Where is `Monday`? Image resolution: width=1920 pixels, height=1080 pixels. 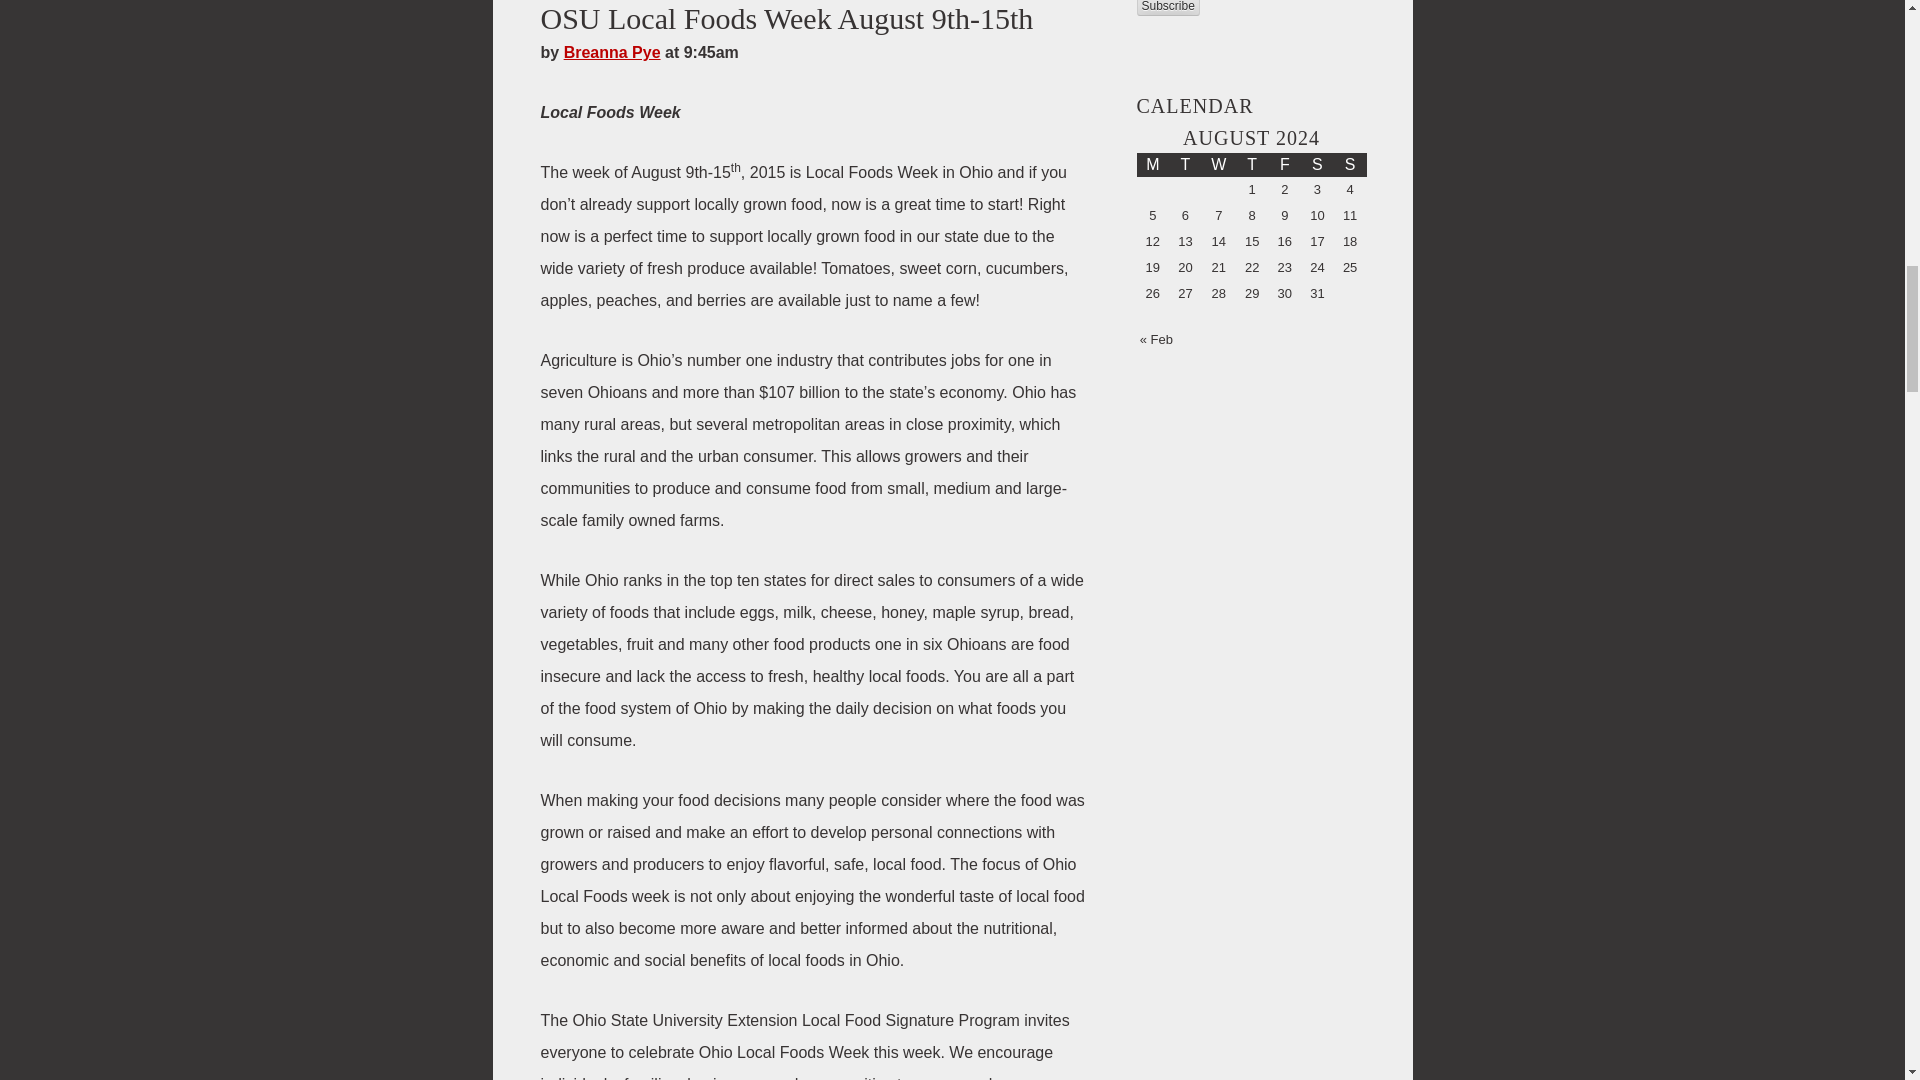
Monday is located at coordinates (1152, 165).